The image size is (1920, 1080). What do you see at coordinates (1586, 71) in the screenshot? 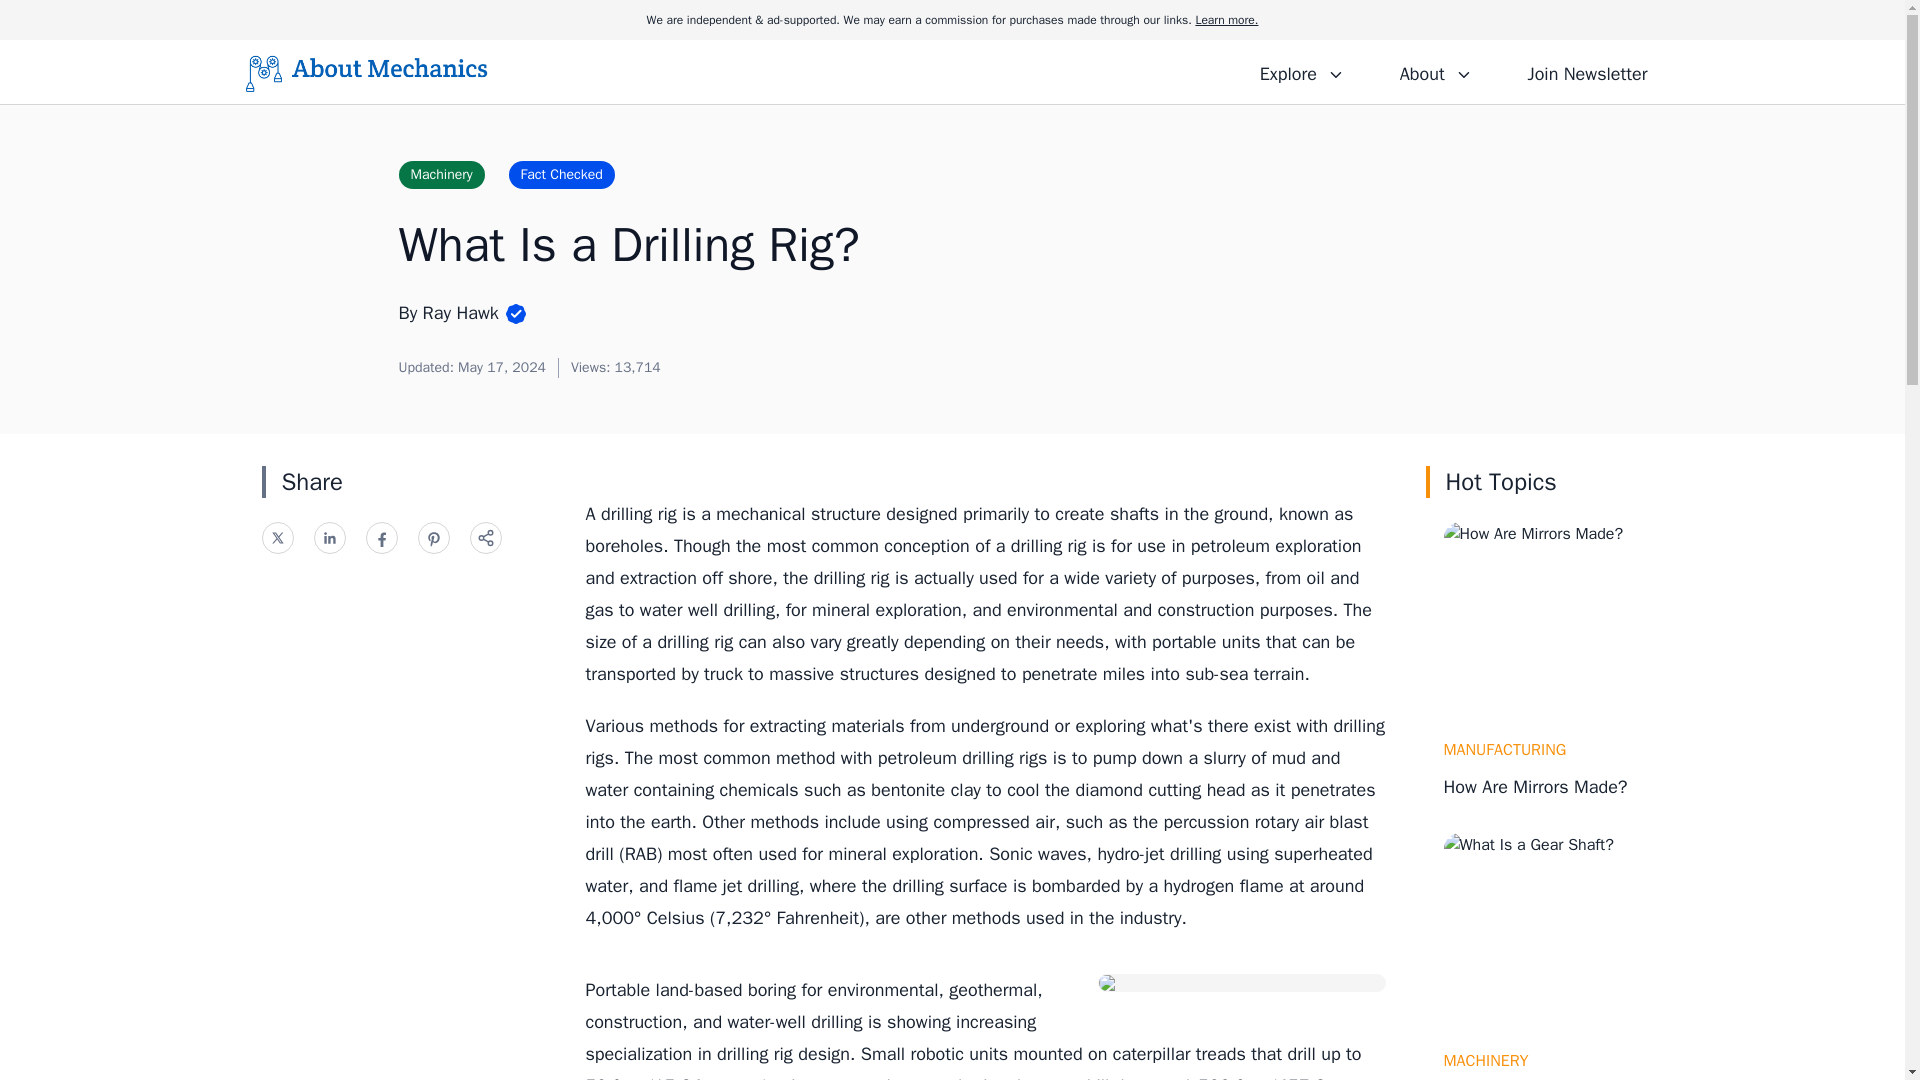
I see `Join Newsletter` at bounding box center [1586, 71].